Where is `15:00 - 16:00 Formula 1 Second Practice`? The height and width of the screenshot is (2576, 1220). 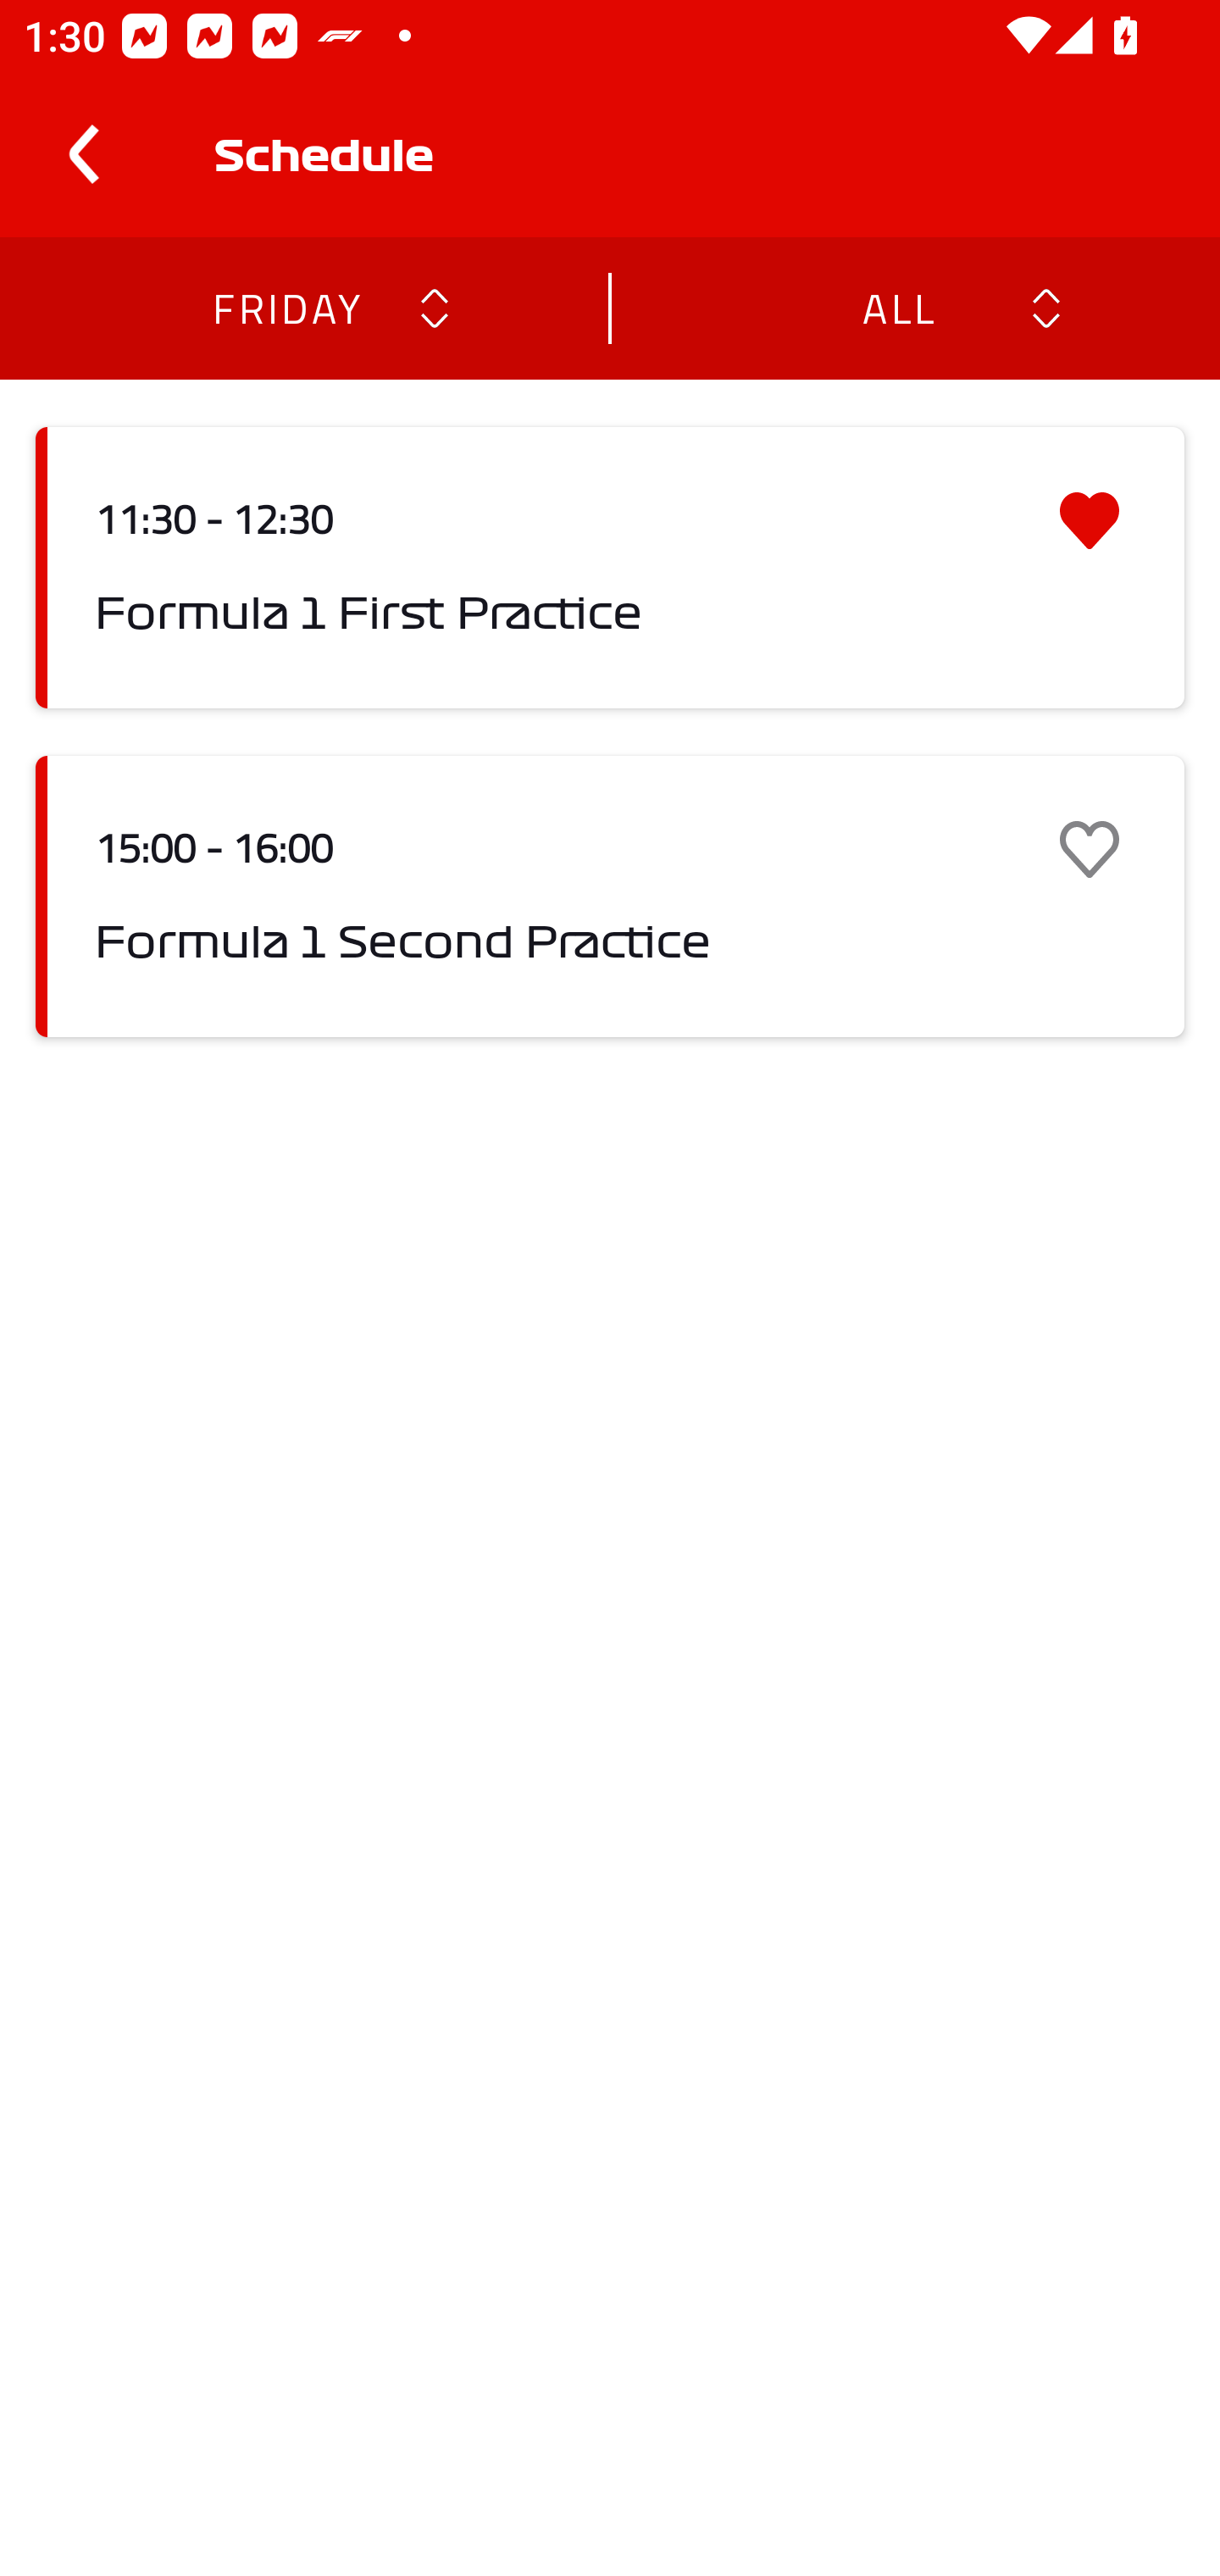
15:00 - 16:00 Formula 1 Second Practice is located at coordinates (610, 897).